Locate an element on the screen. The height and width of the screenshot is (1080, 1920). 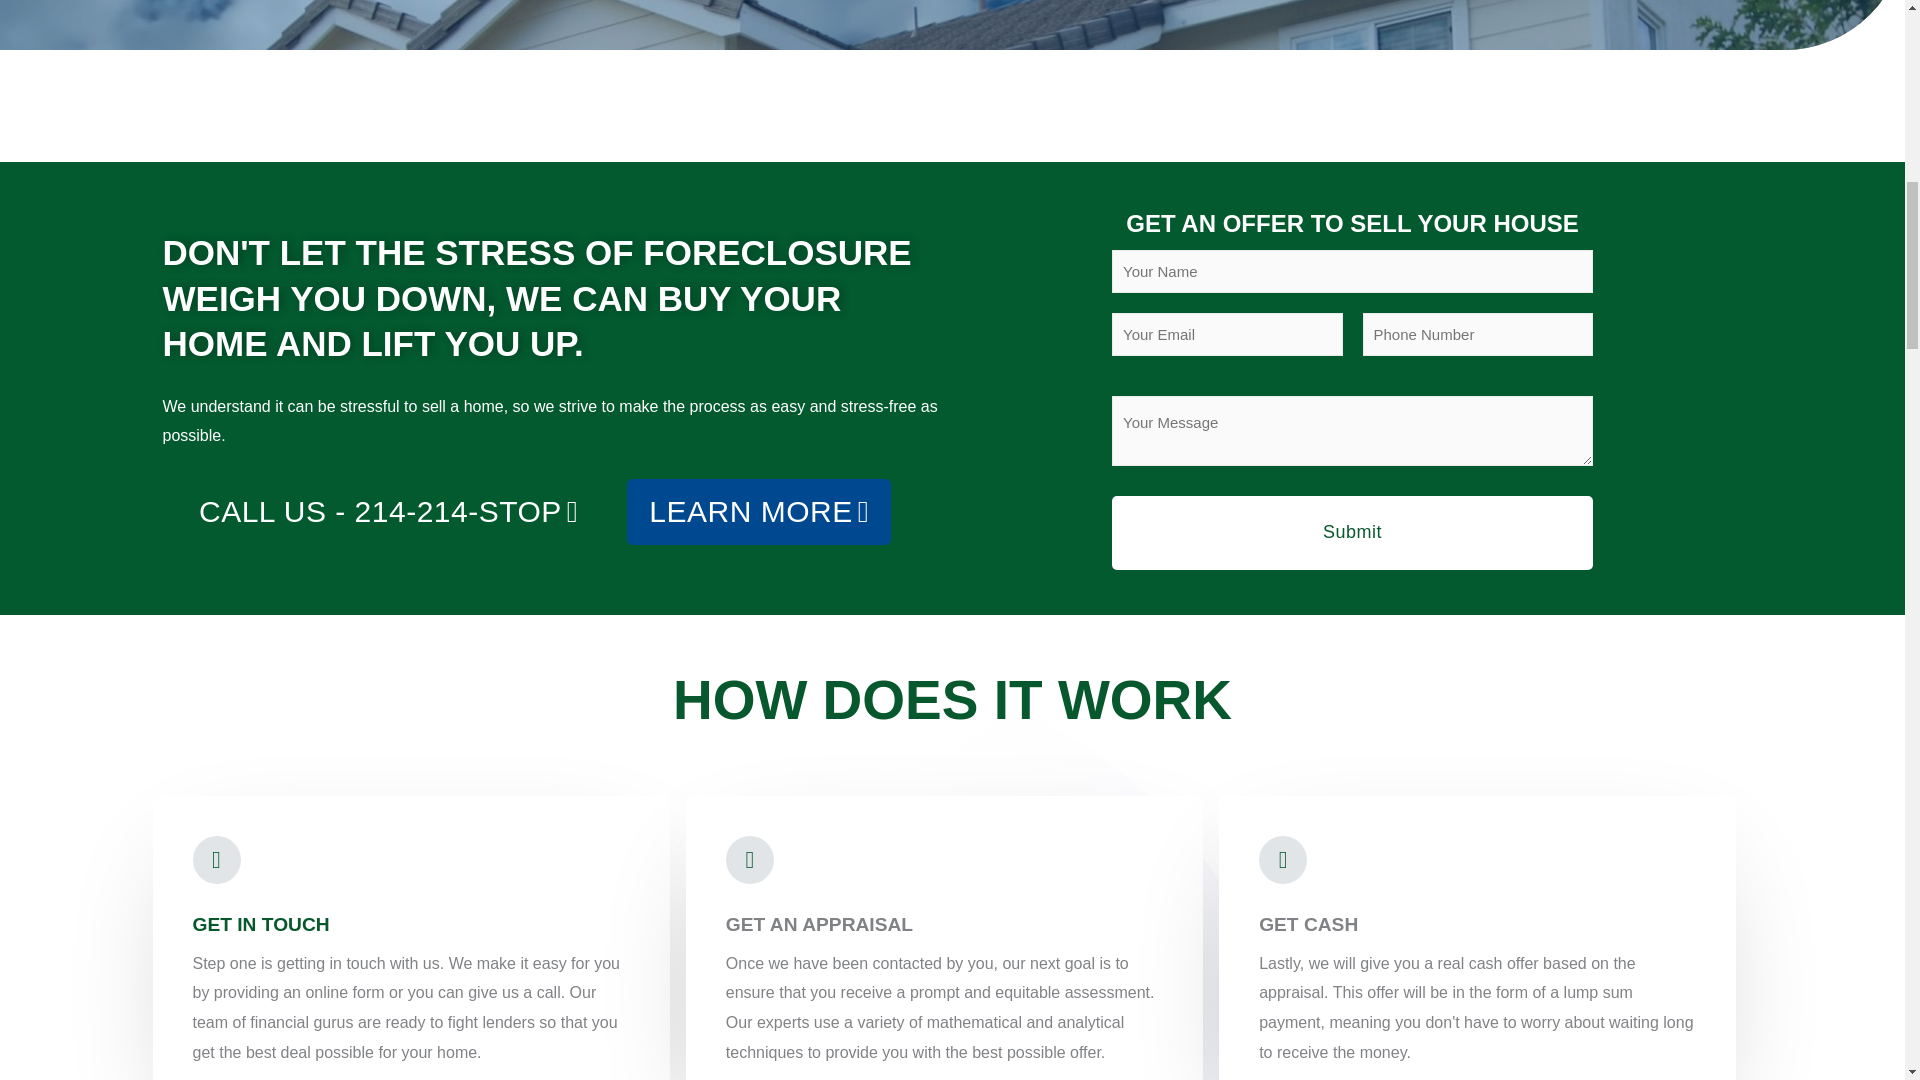
CALL US - 214-214-STOP is located at coordinates (388, 512).